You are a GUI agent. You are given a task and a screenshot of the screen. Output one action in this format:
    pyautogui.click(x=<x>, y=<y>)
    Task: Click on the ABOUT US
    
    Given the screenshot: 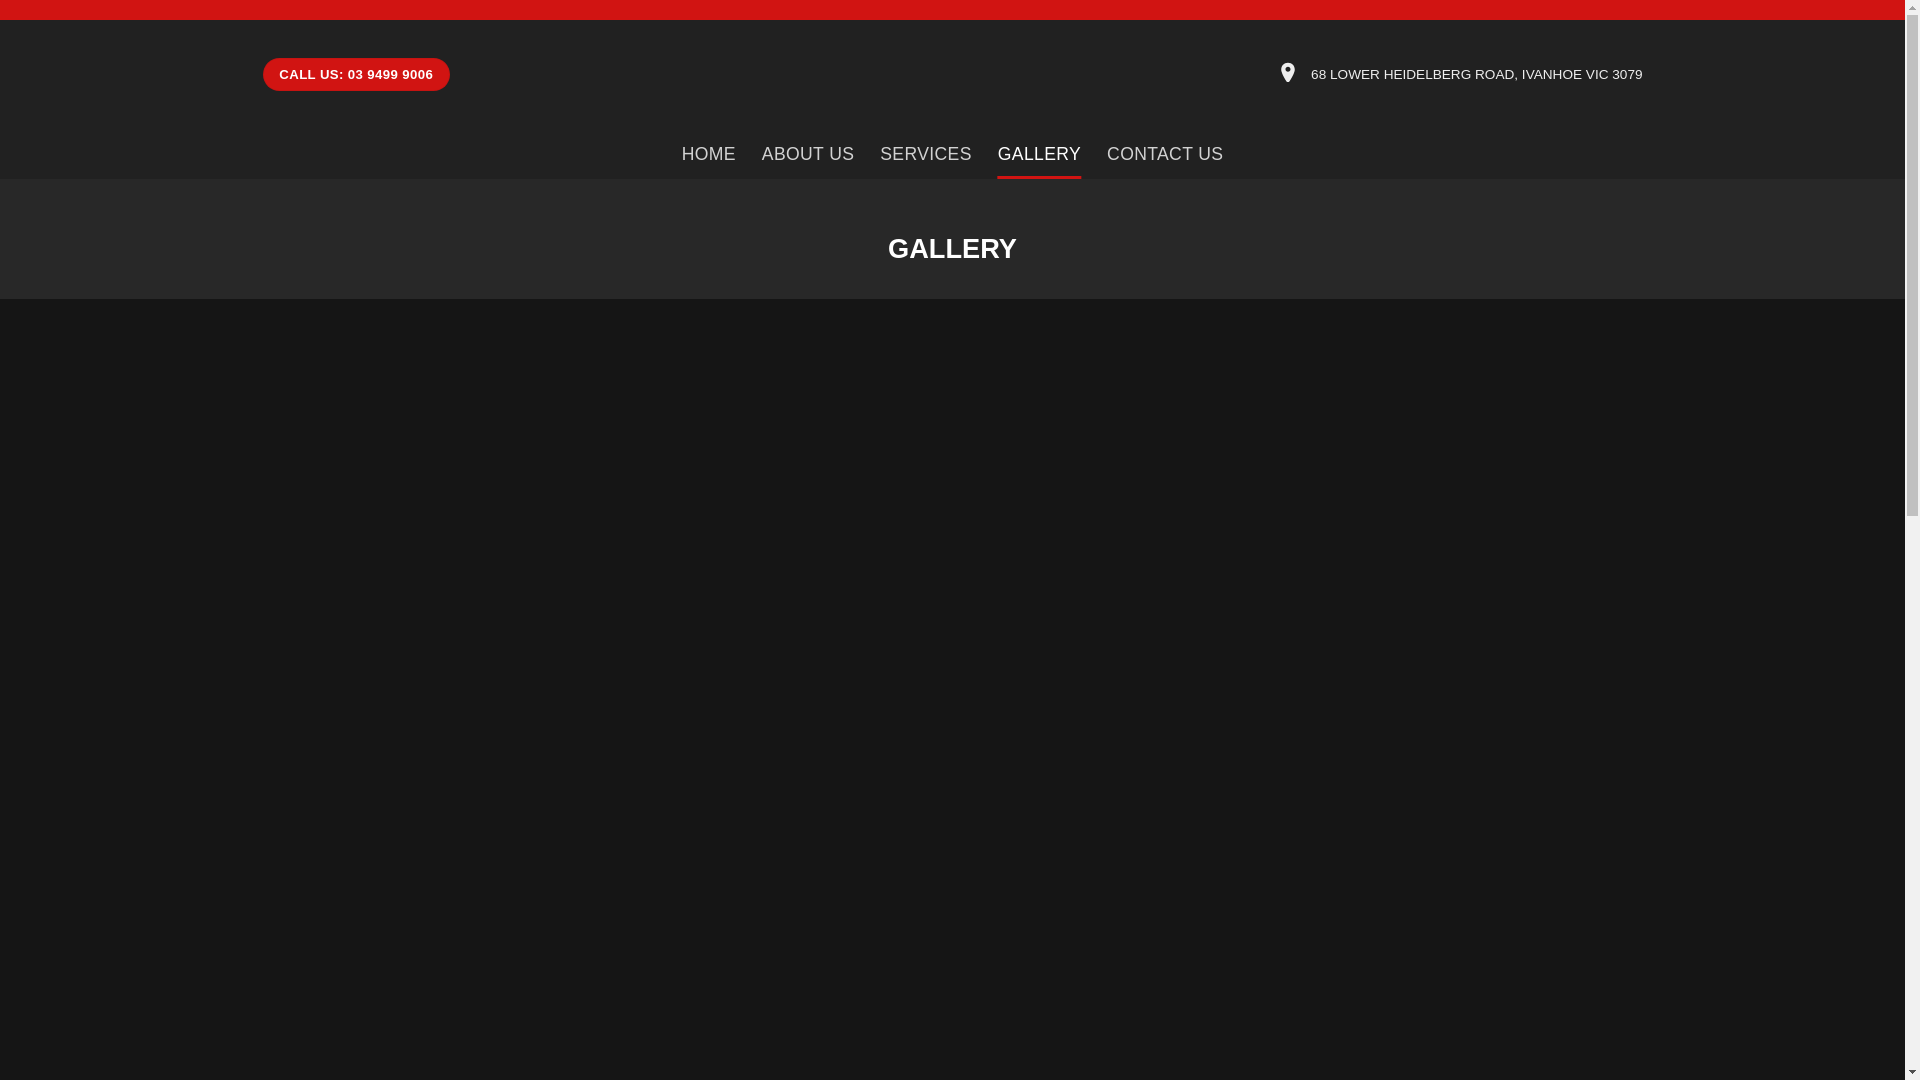 What is the action you would take?
    pyautogui.click(x=808, y=154)
    